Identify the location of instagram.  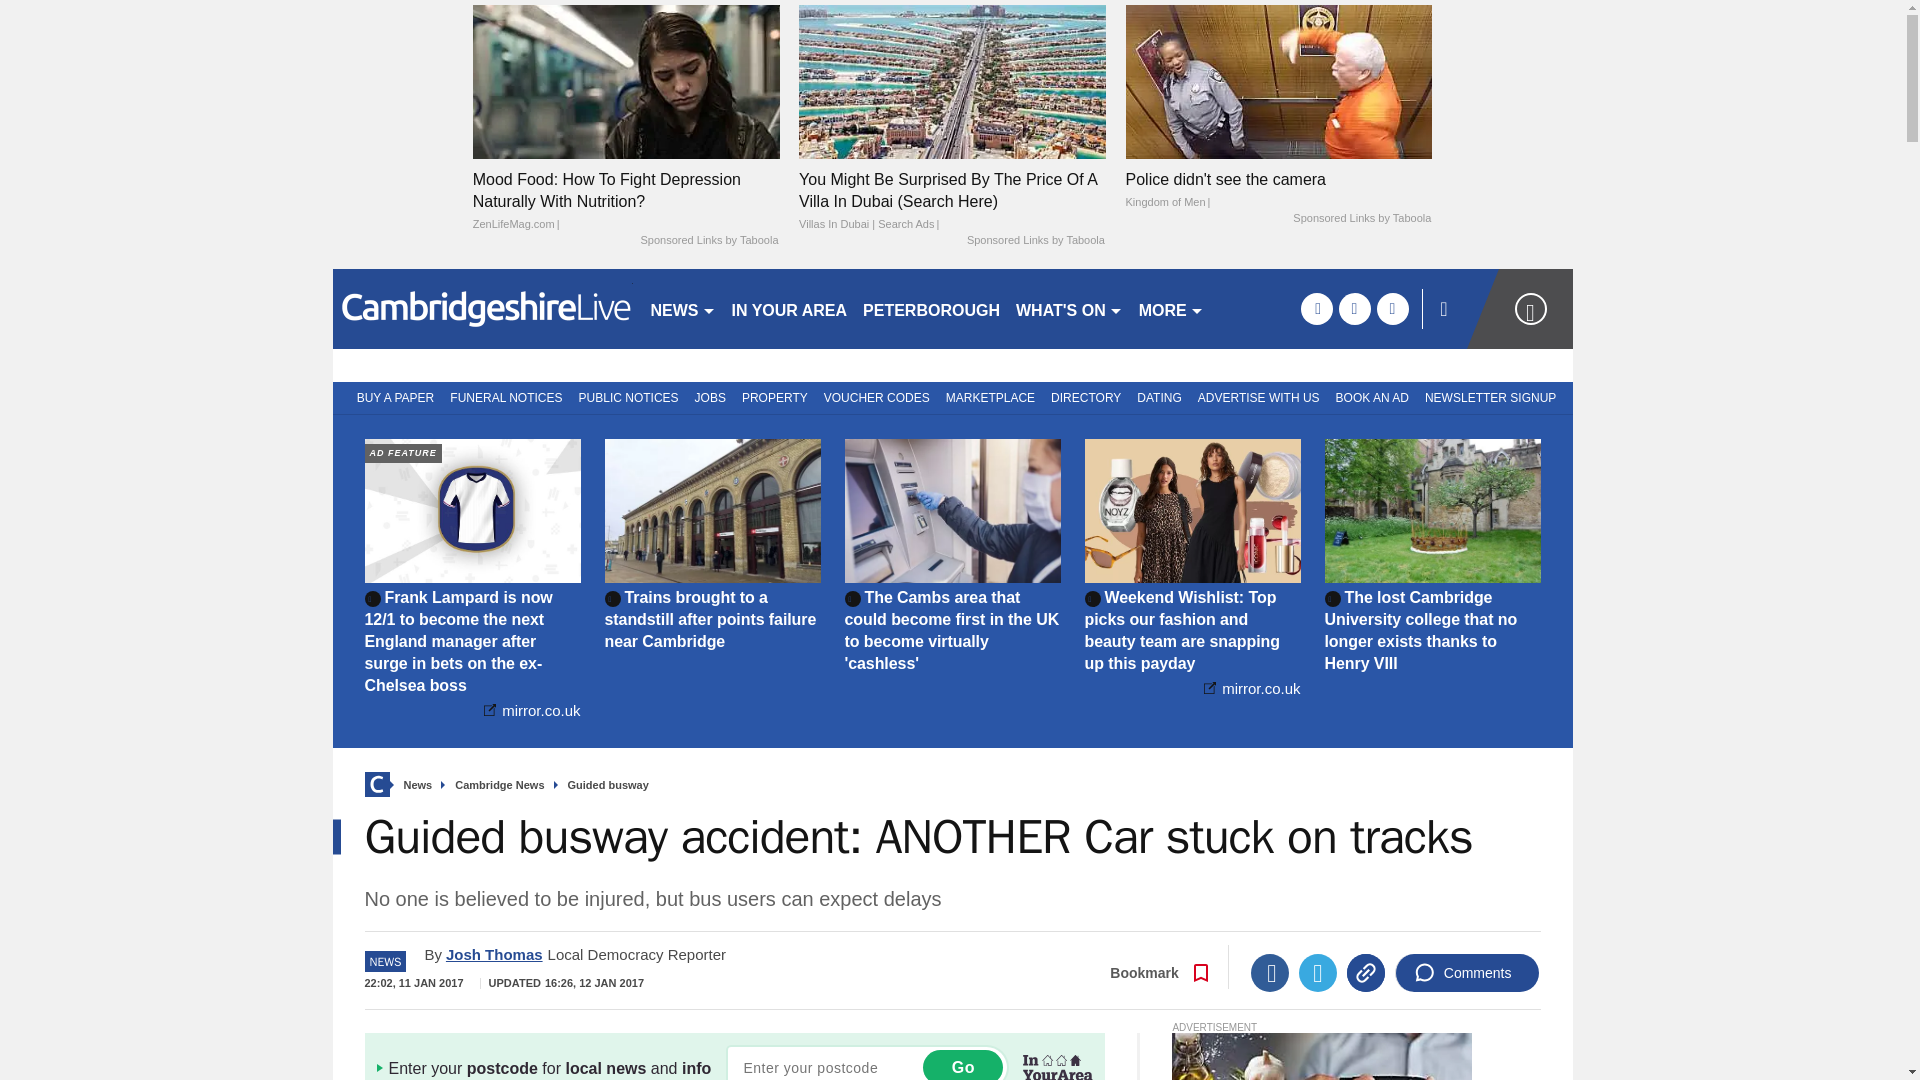
(1392, 308).